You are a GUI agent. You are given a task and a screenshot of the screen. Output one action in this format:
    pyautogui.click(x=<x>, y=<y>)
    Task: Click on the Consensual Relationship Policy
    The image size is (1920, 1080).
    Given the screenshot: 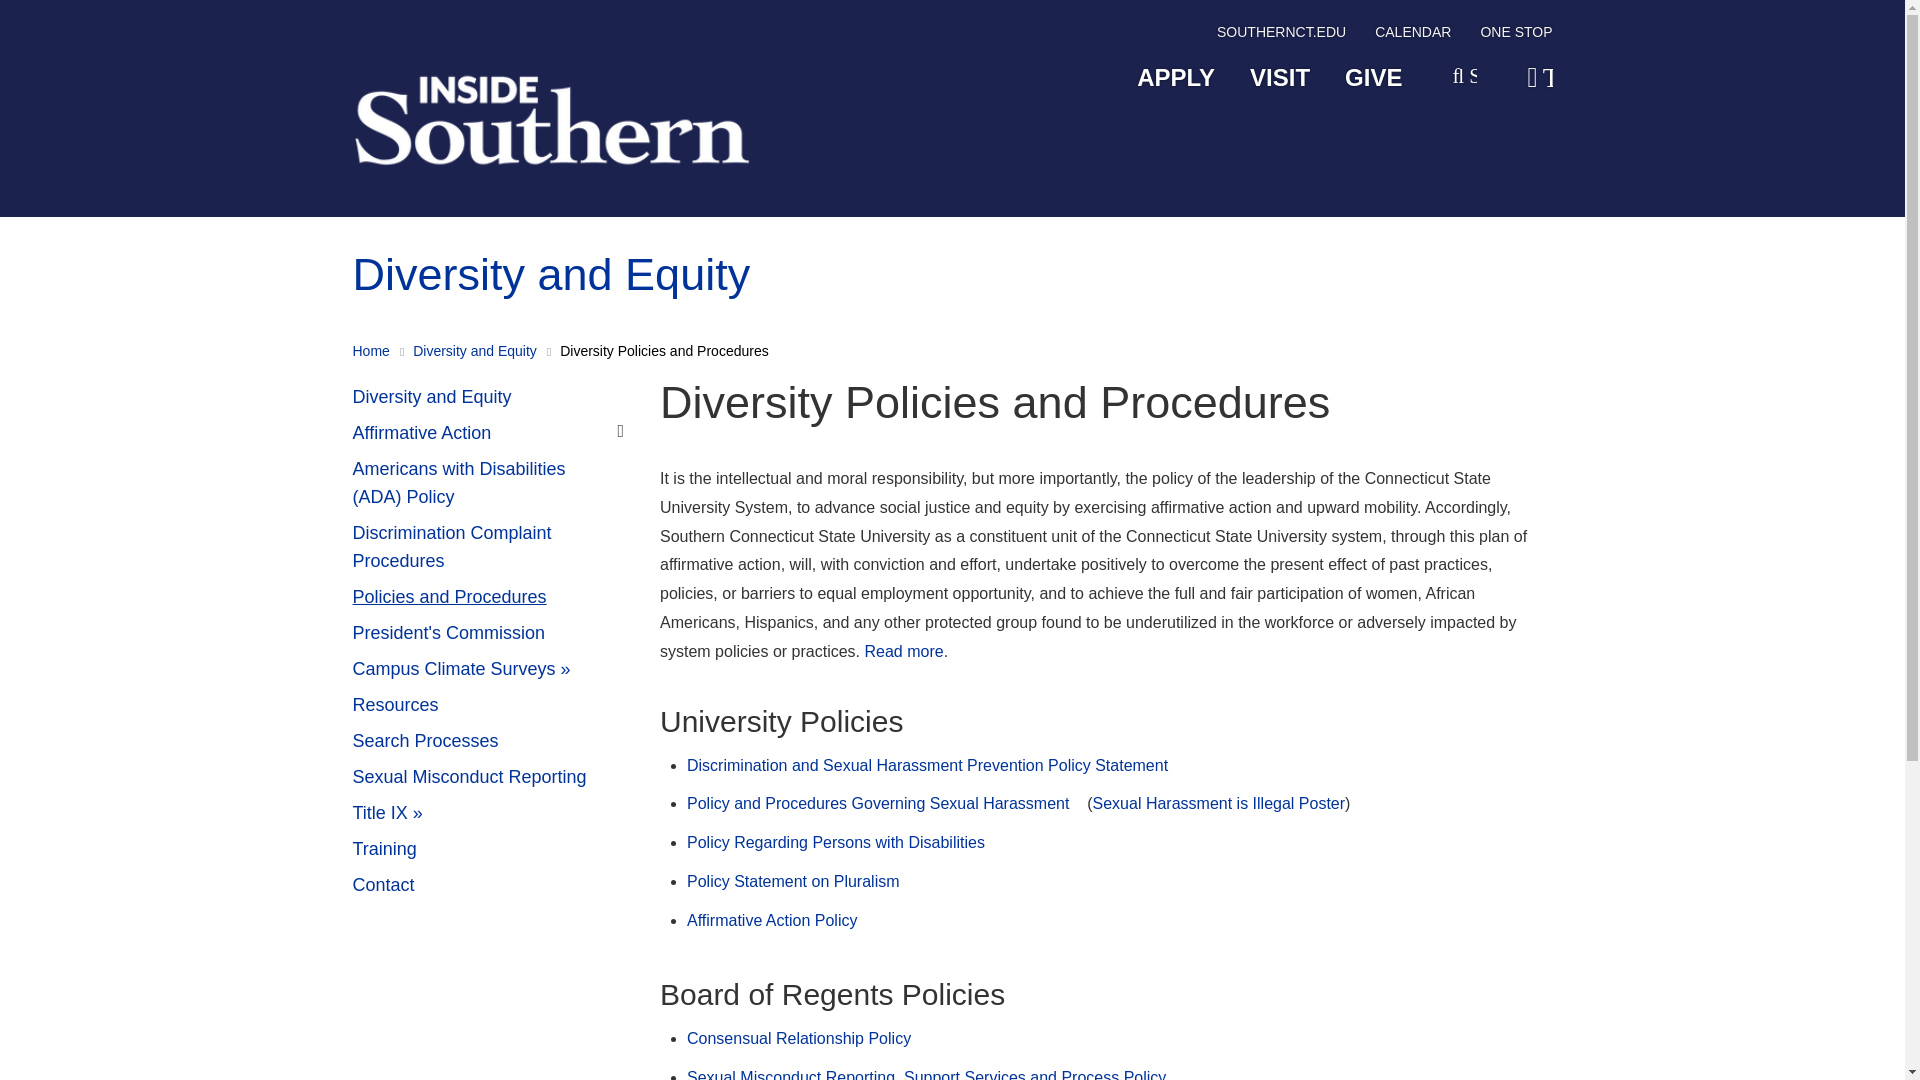 What is the action you would take?
    pyautogui.click(x=798, y=1038)
    